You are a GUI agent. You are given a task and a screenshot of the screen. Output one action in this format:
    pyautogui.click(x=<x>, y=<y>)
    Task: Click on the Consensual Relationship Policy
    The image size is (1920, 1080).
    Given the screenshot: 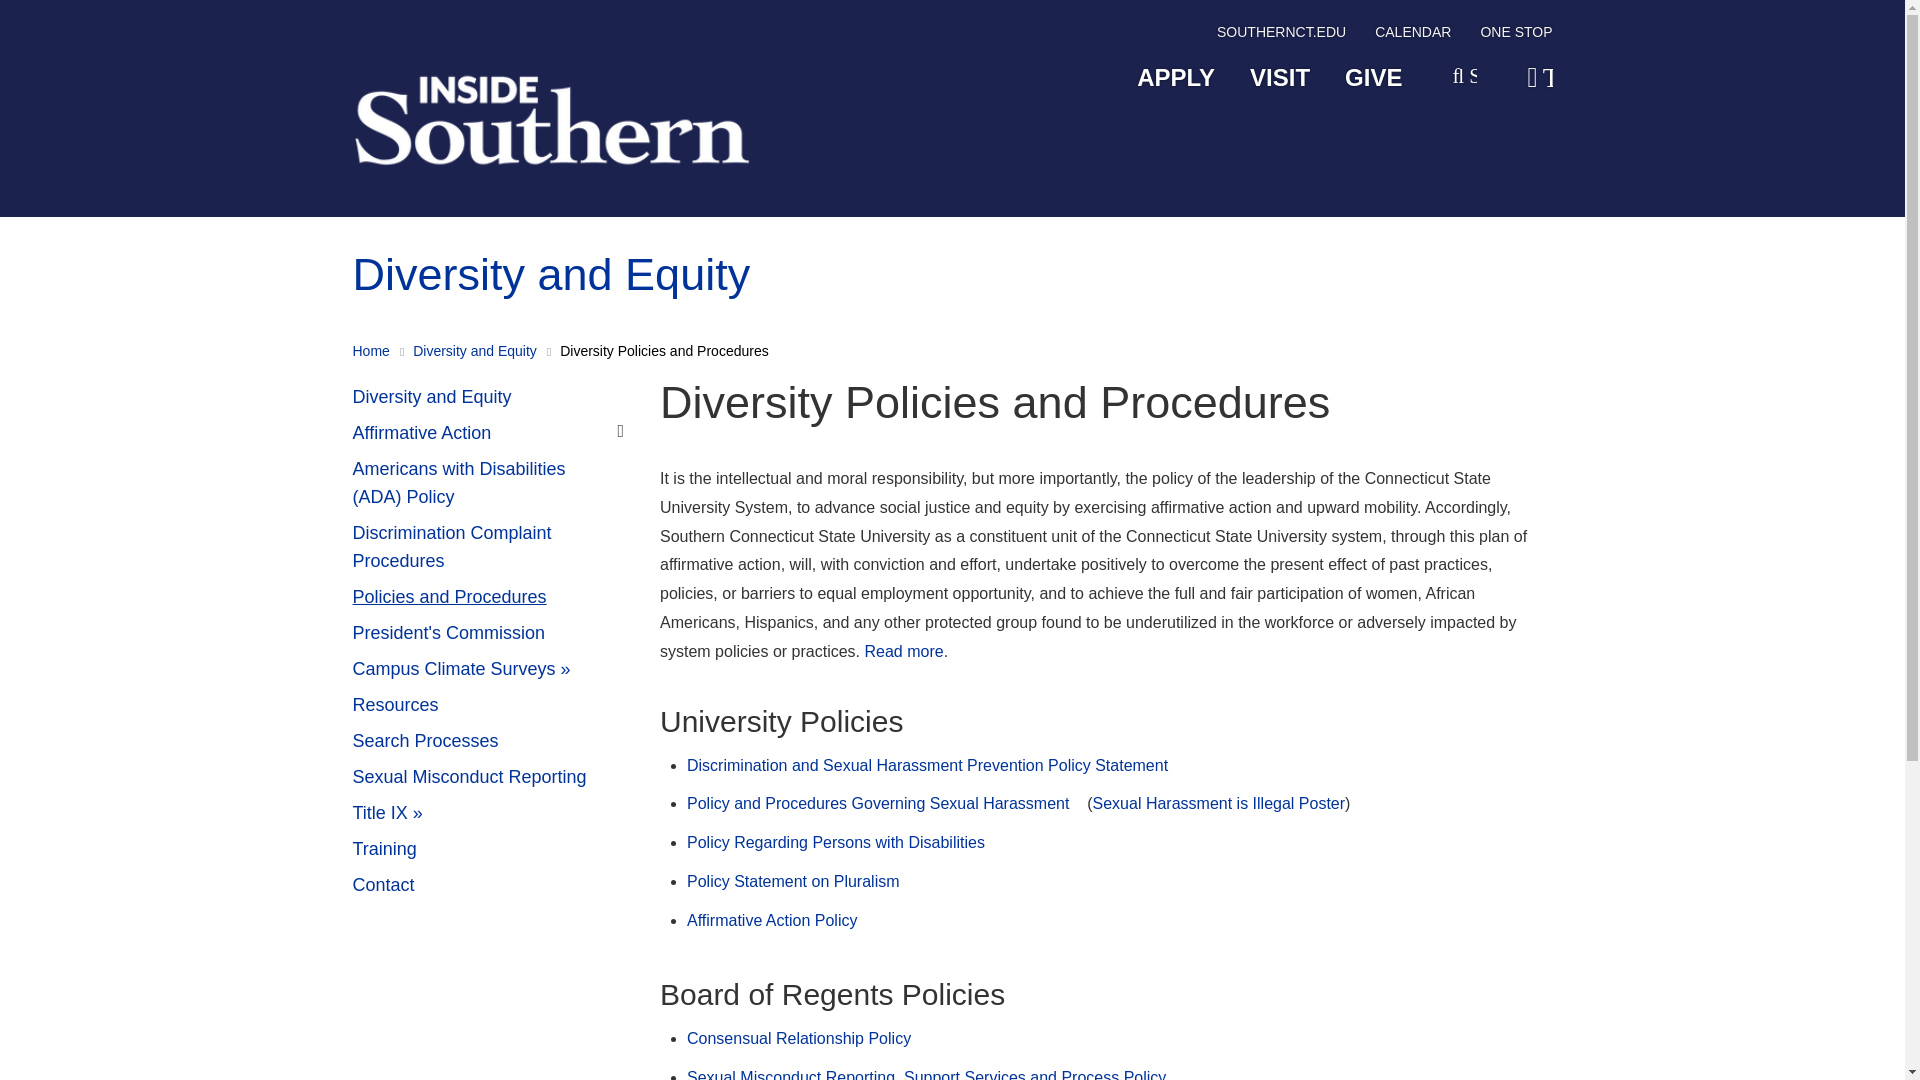 What is the action you would take?
    pyautogui.click(x=798, y=1038)
    